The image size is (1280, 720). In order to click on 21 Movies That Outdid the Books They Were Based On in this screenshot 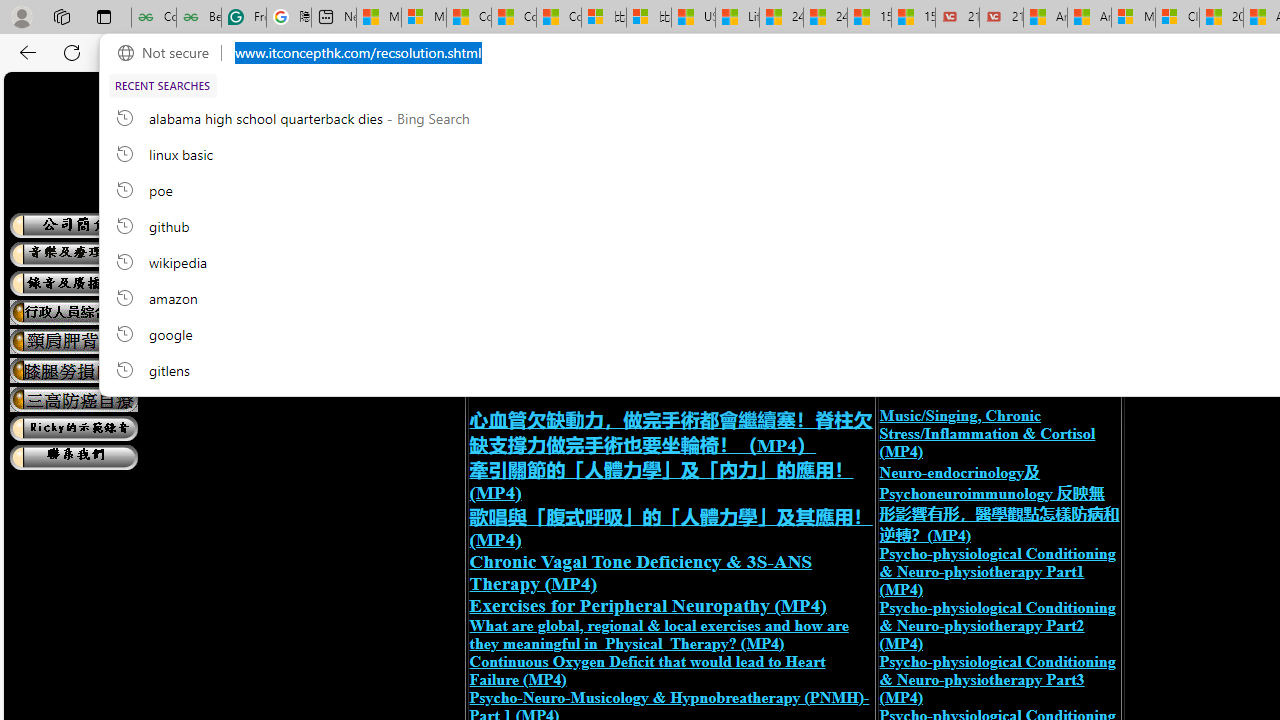, I will do `click(1001, 18)`.